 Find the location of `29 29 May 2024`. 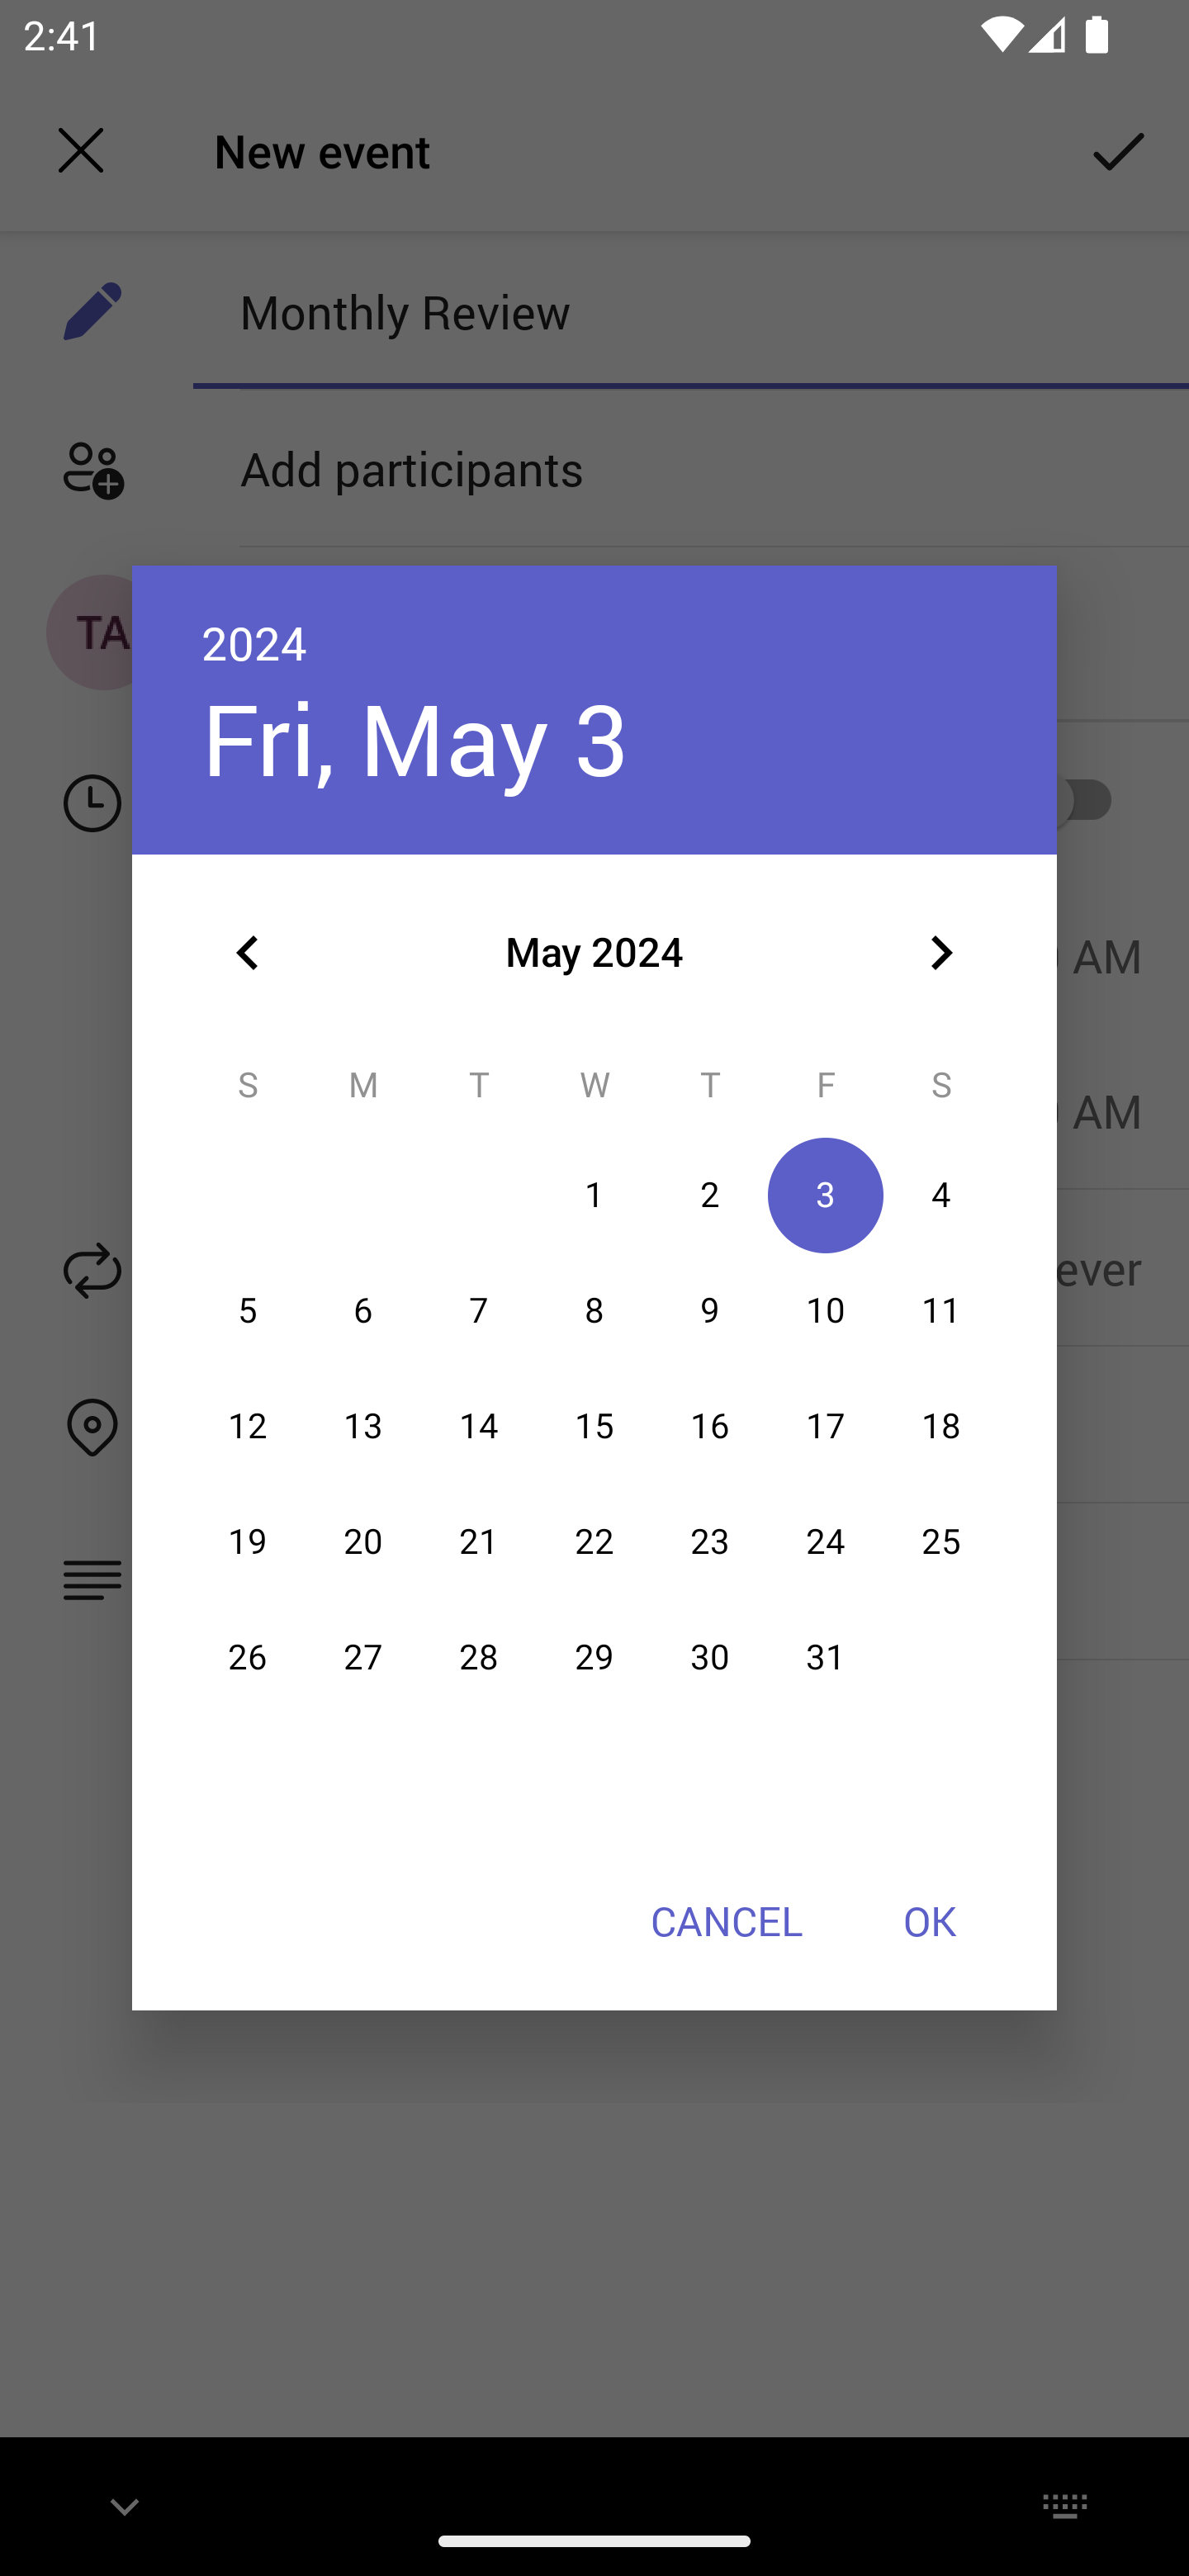

29 29 May 2024 is located at coordinates (594, 1657).